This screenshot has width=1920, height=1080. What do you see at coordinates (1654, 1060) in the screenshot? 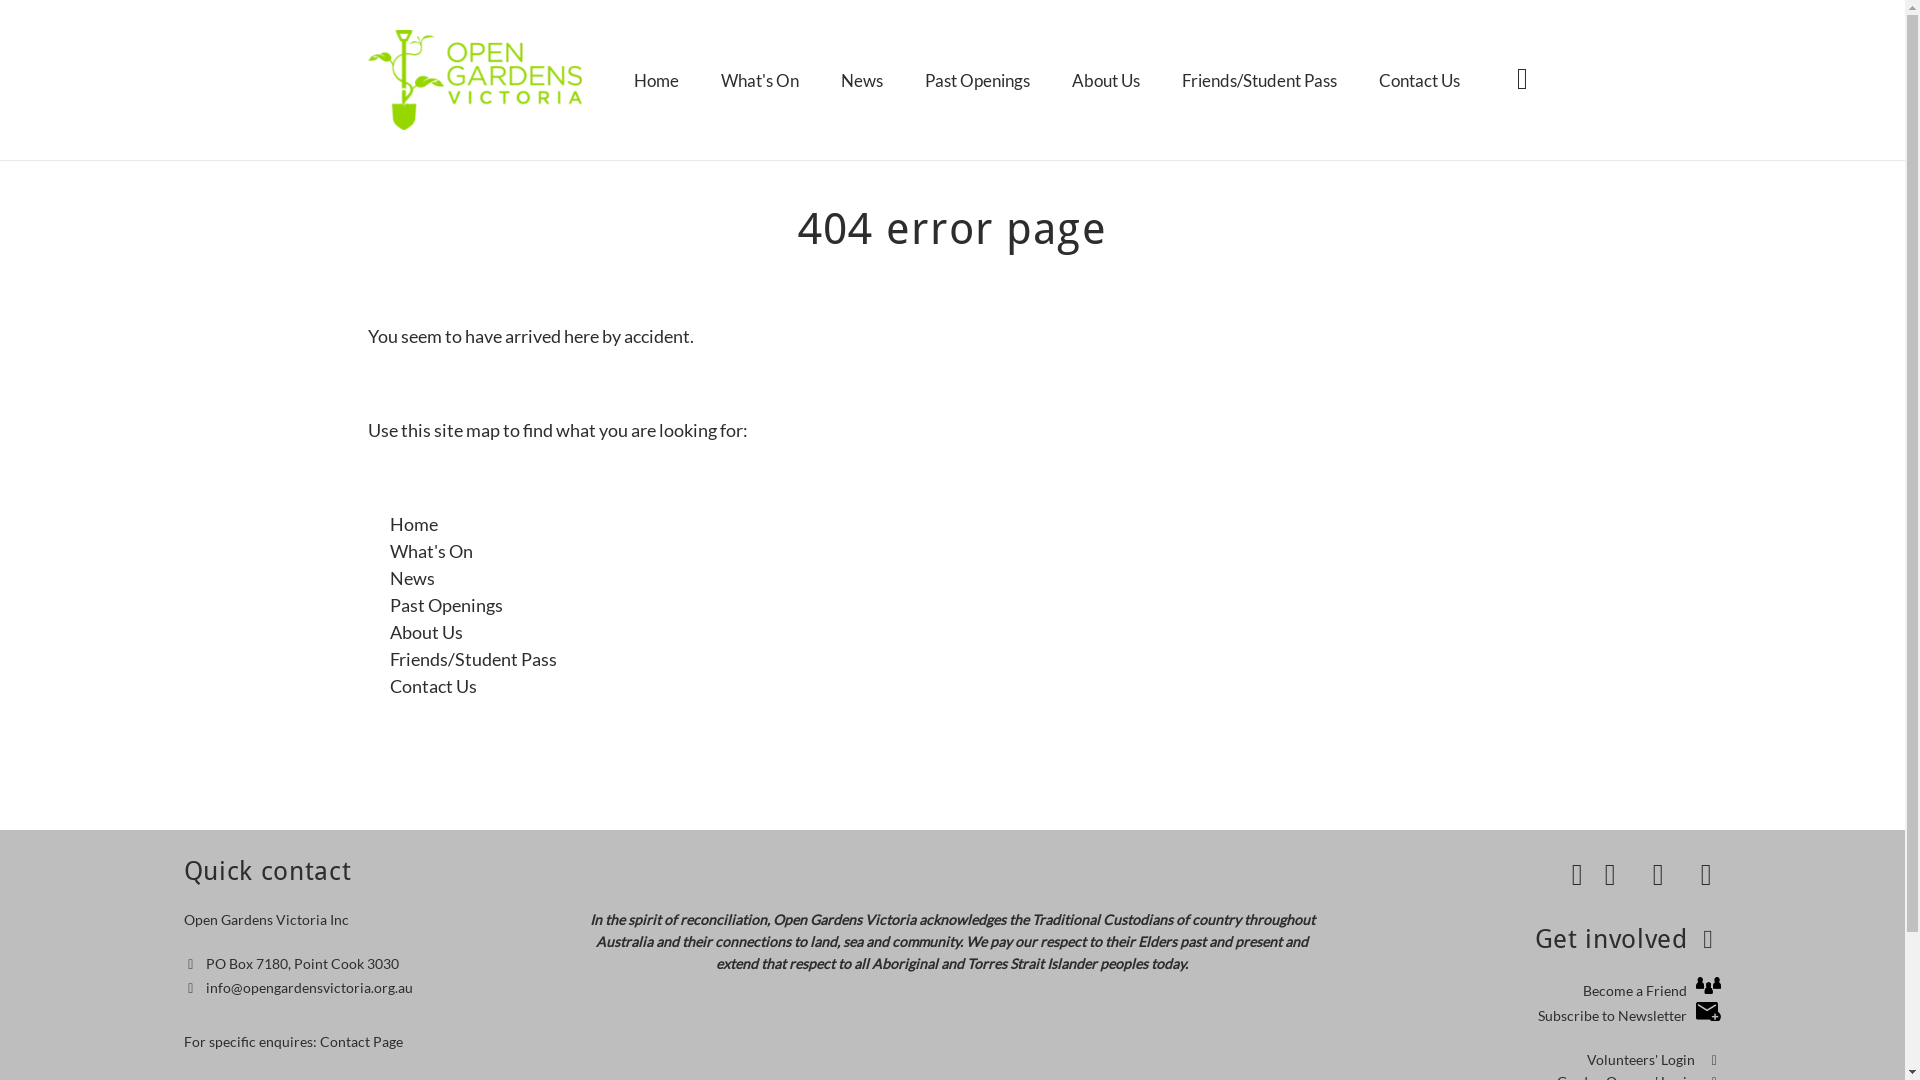
I see `Volunteers' Login   ` at bounding box center [1654, 1060].